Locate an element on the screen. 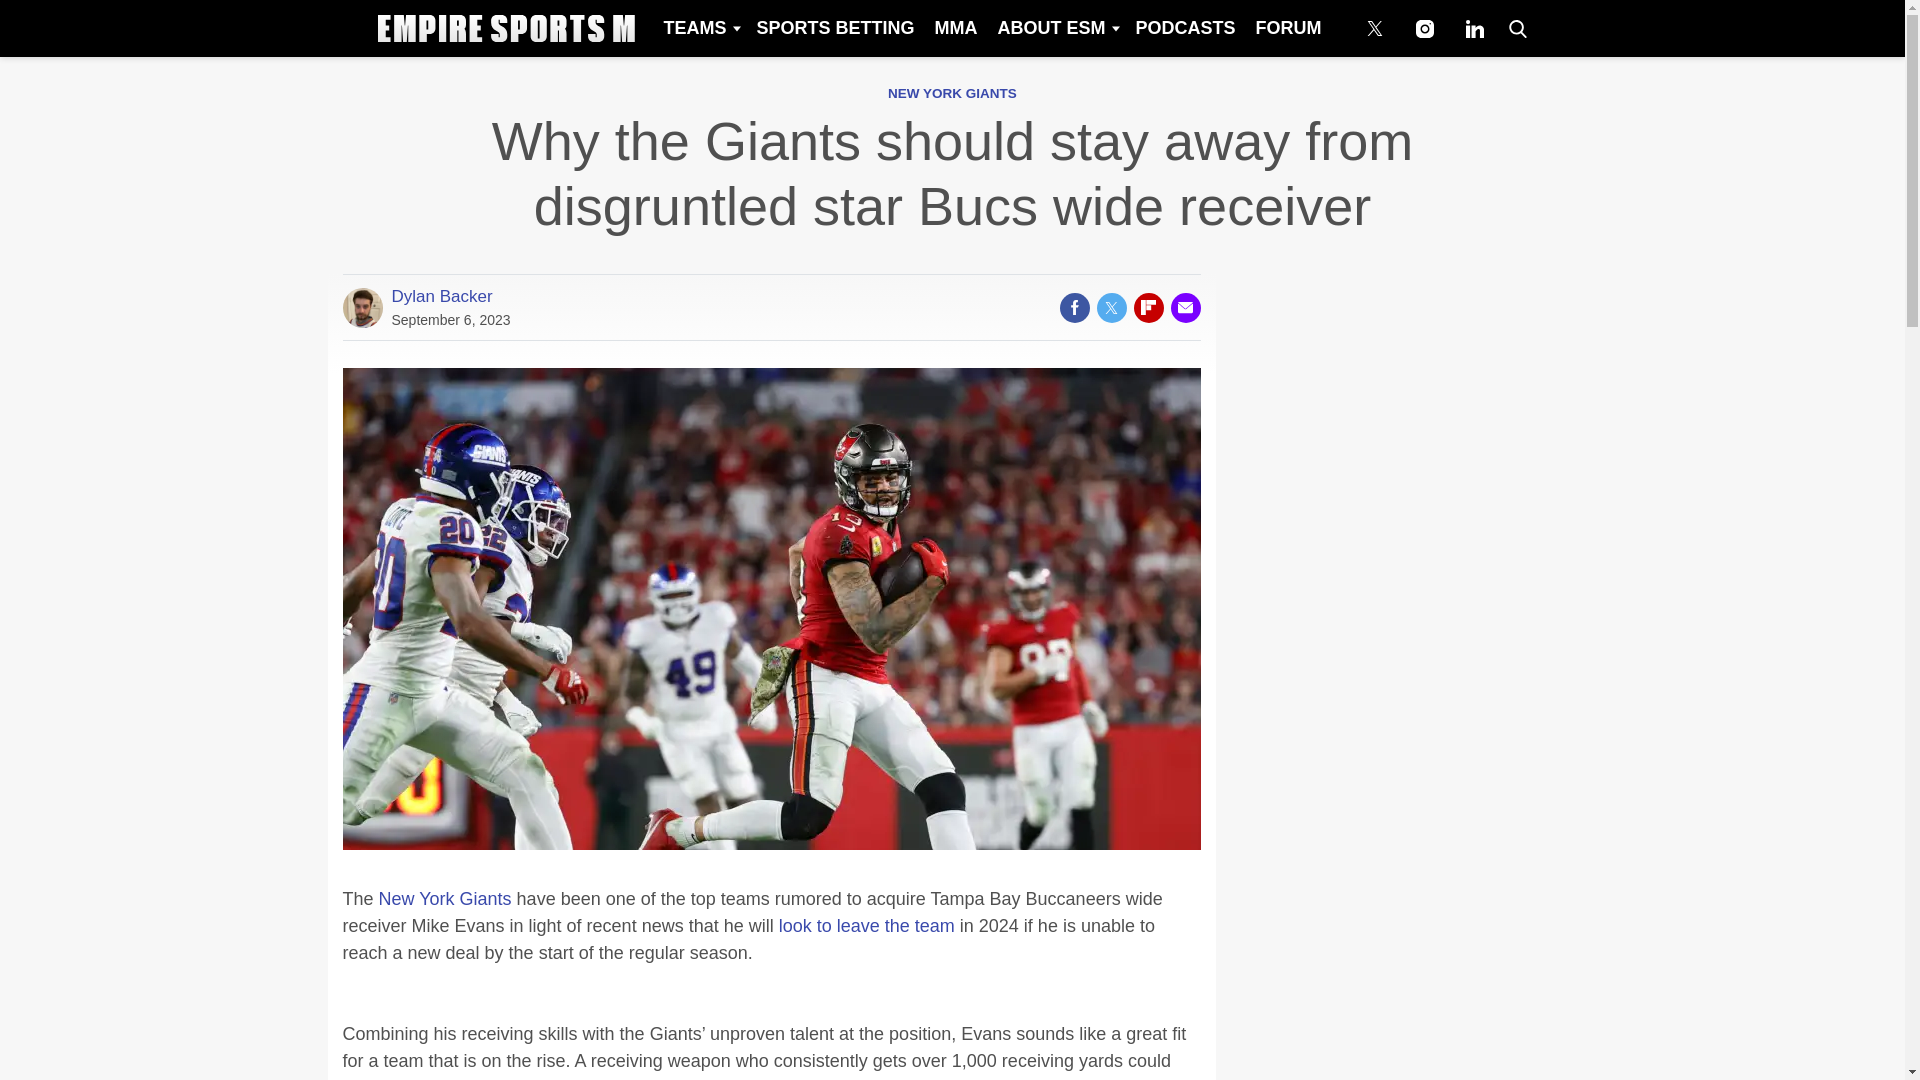 This screenshot has width=1920, height=1080. Share on Twitter is located at coordinates (1110, 307).